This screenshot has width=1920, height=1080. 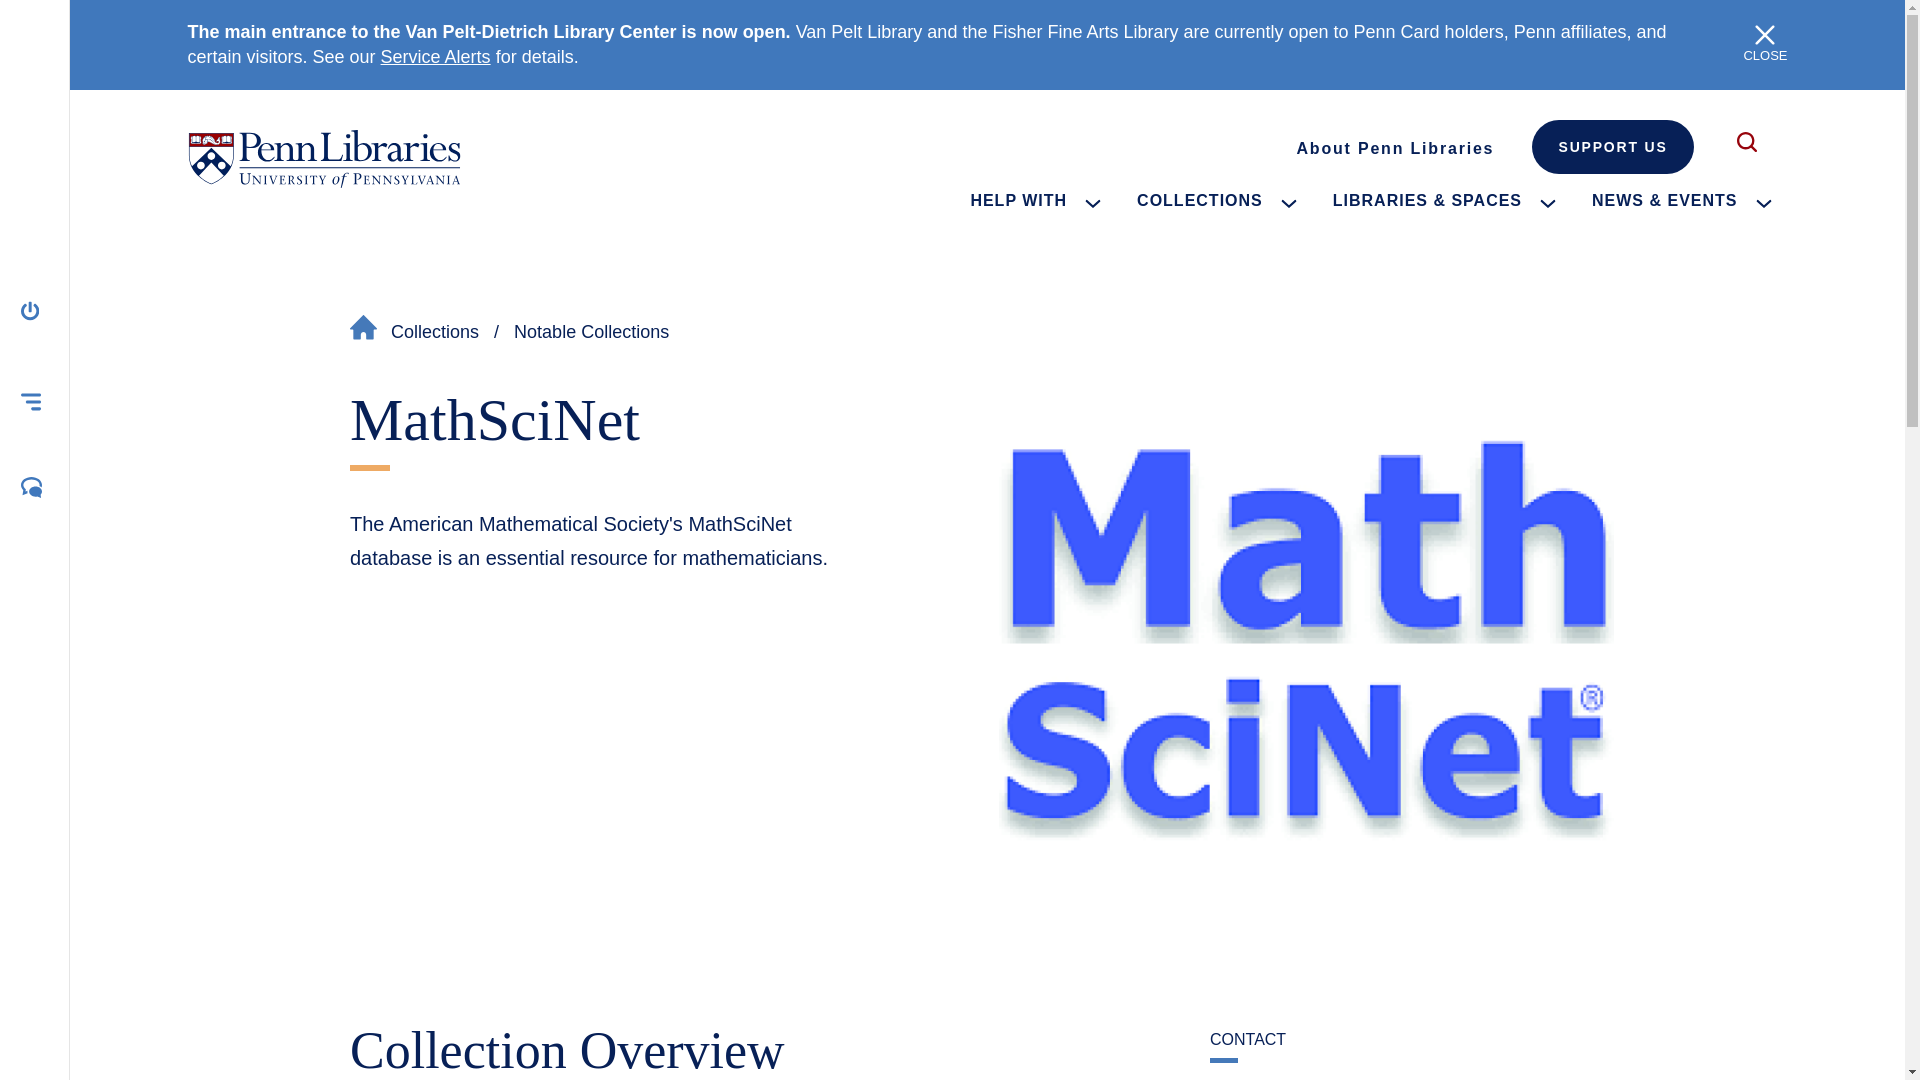 I want to click on Support UsSupport Us, so click(x=1612, y=146).